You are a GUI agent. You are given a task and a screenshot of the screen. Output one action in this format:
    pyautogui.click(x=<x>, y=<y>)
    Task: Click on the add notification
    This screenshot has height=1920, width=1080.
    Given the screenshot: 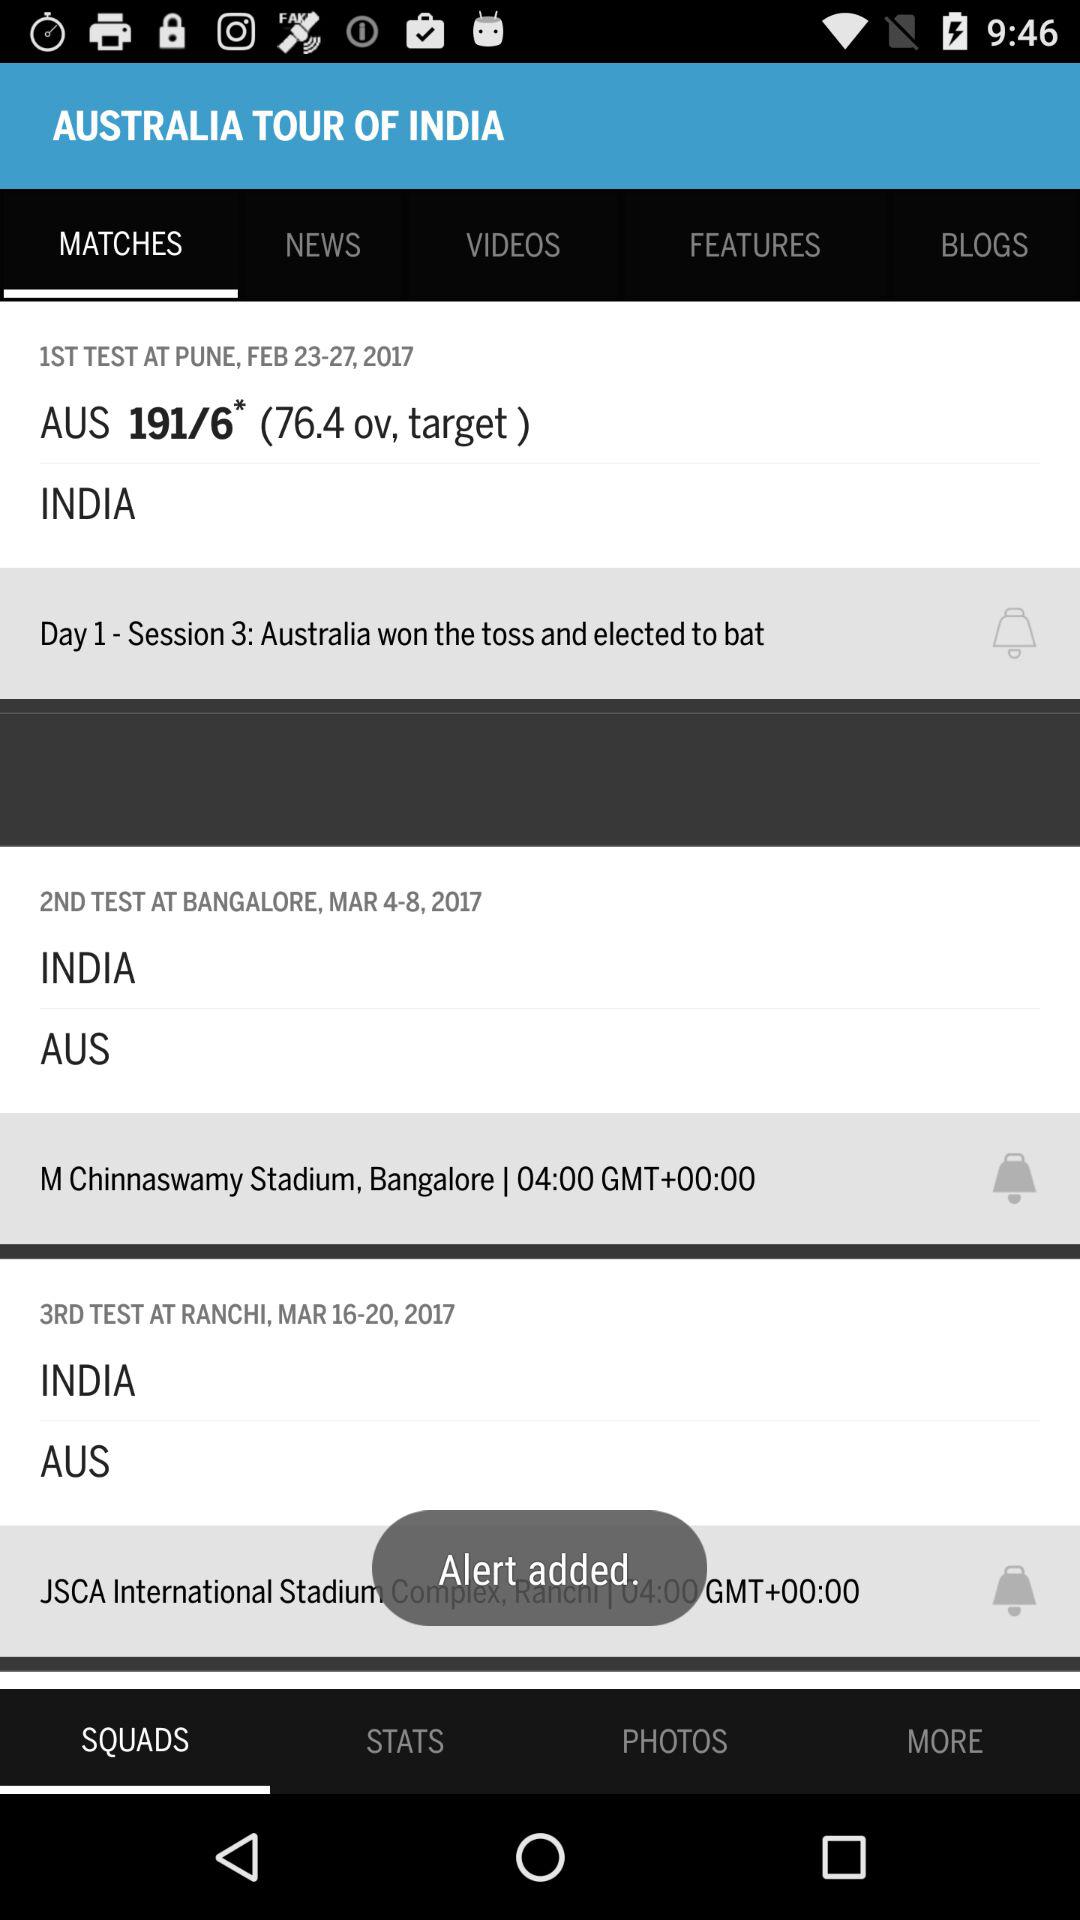 What is the action you would take?
    pyautogui.click(x=1027, y=633)
    